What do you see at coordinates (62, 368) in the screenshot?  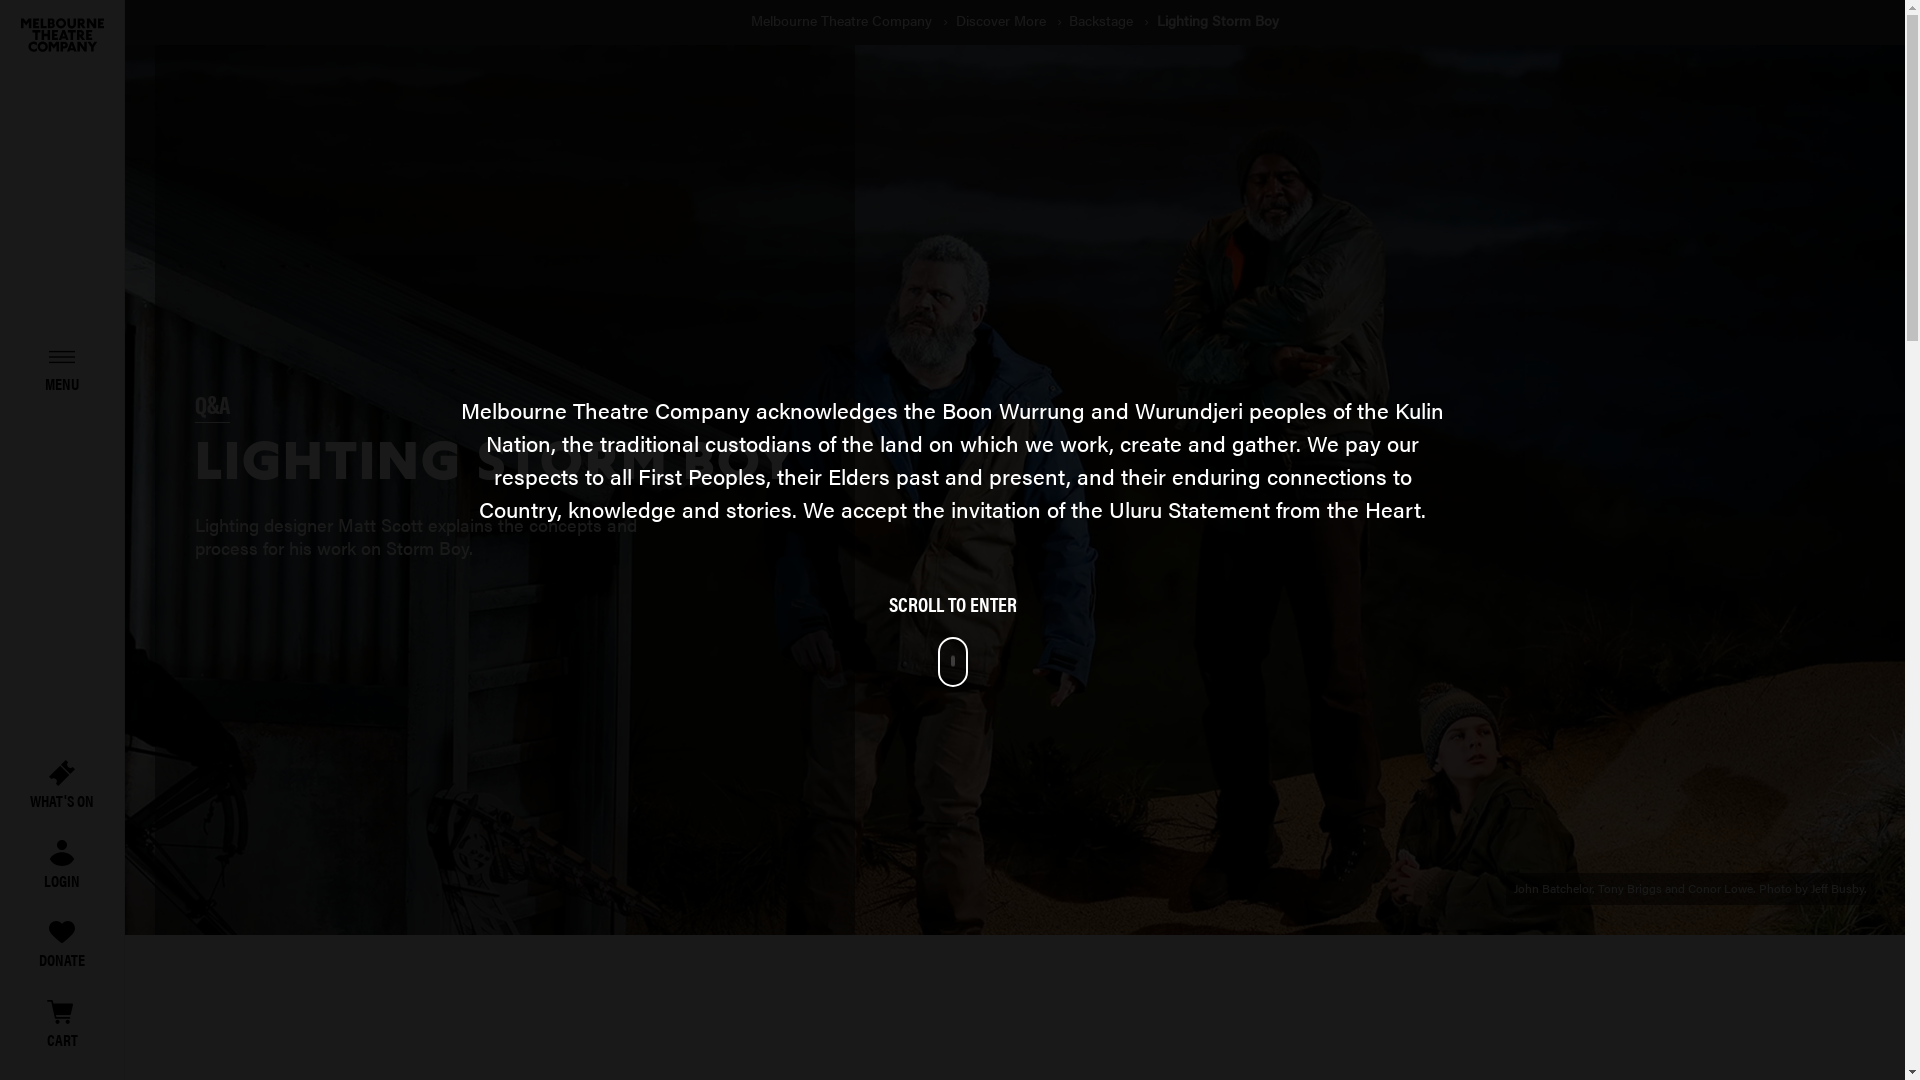 I see `MENU` at bounding box center [62, 368].